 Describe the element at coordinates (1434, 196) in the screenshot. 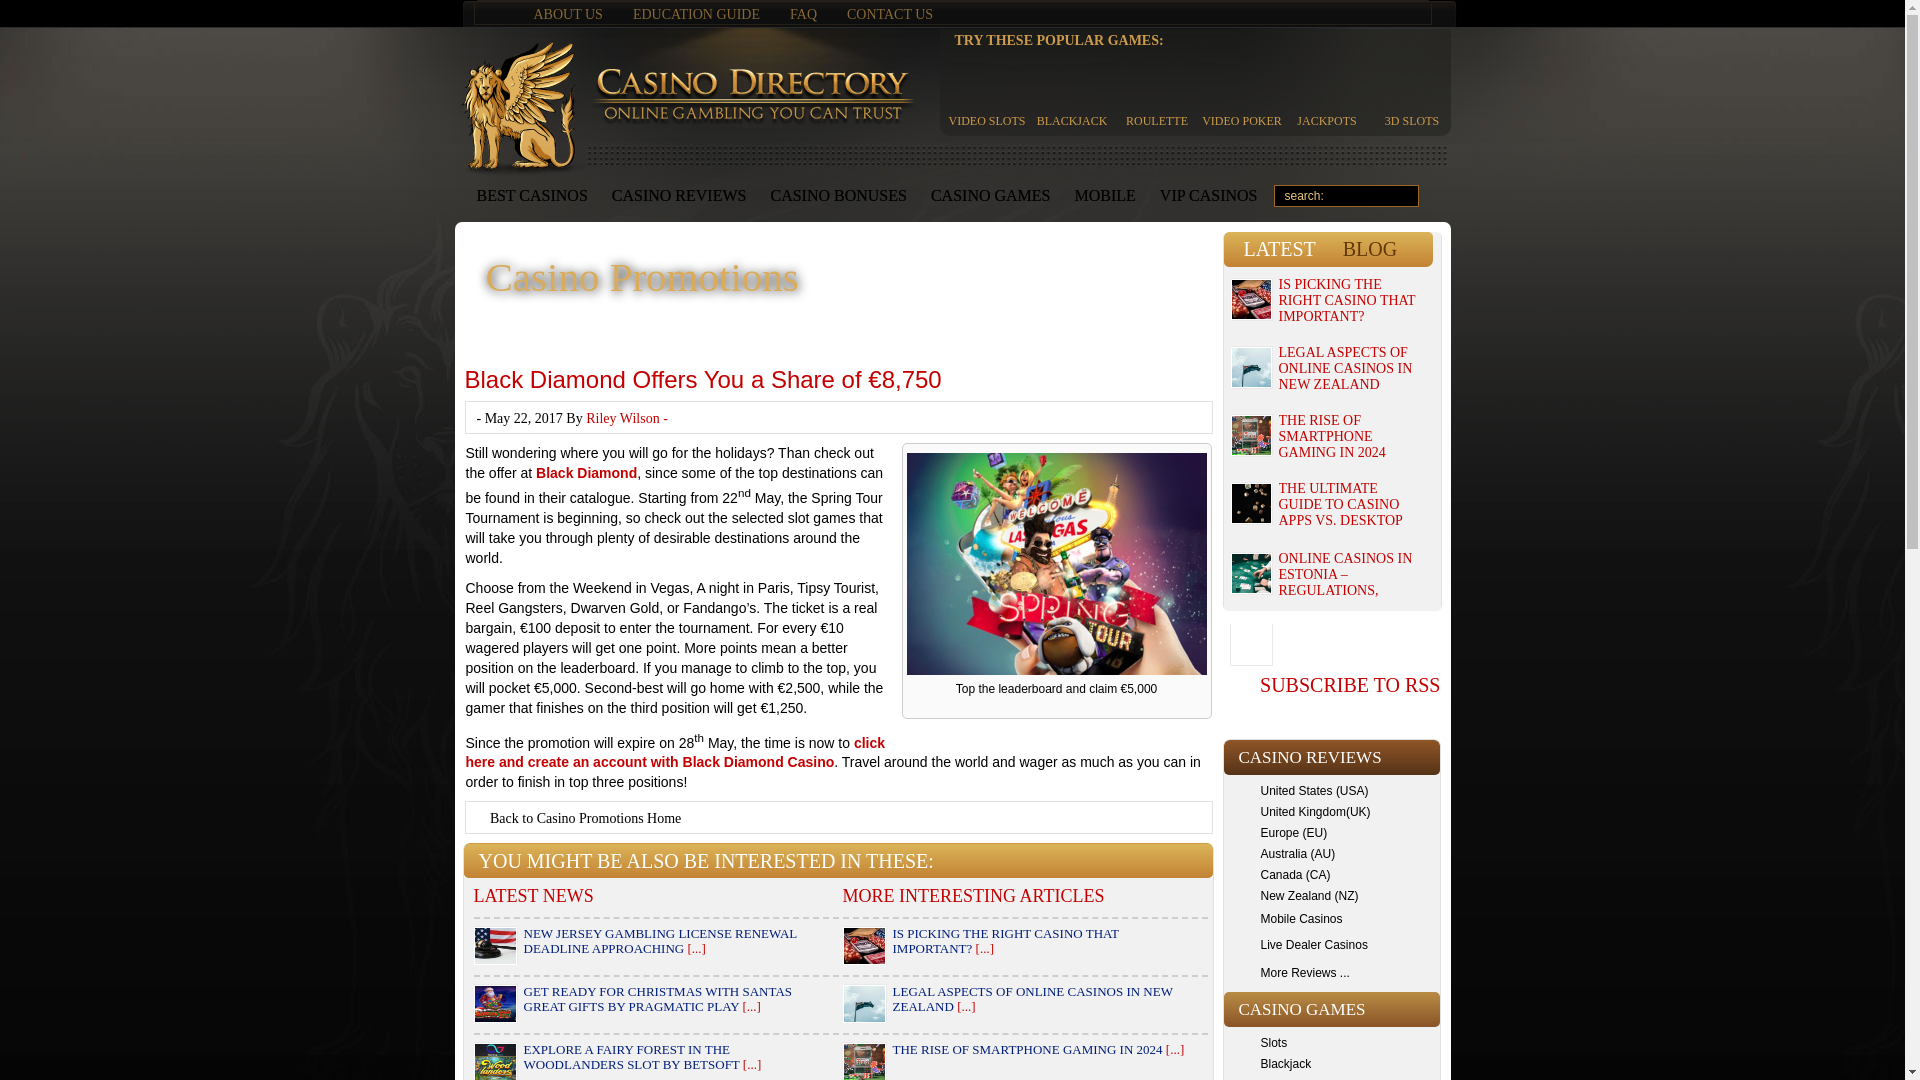

I see `0` at that location.